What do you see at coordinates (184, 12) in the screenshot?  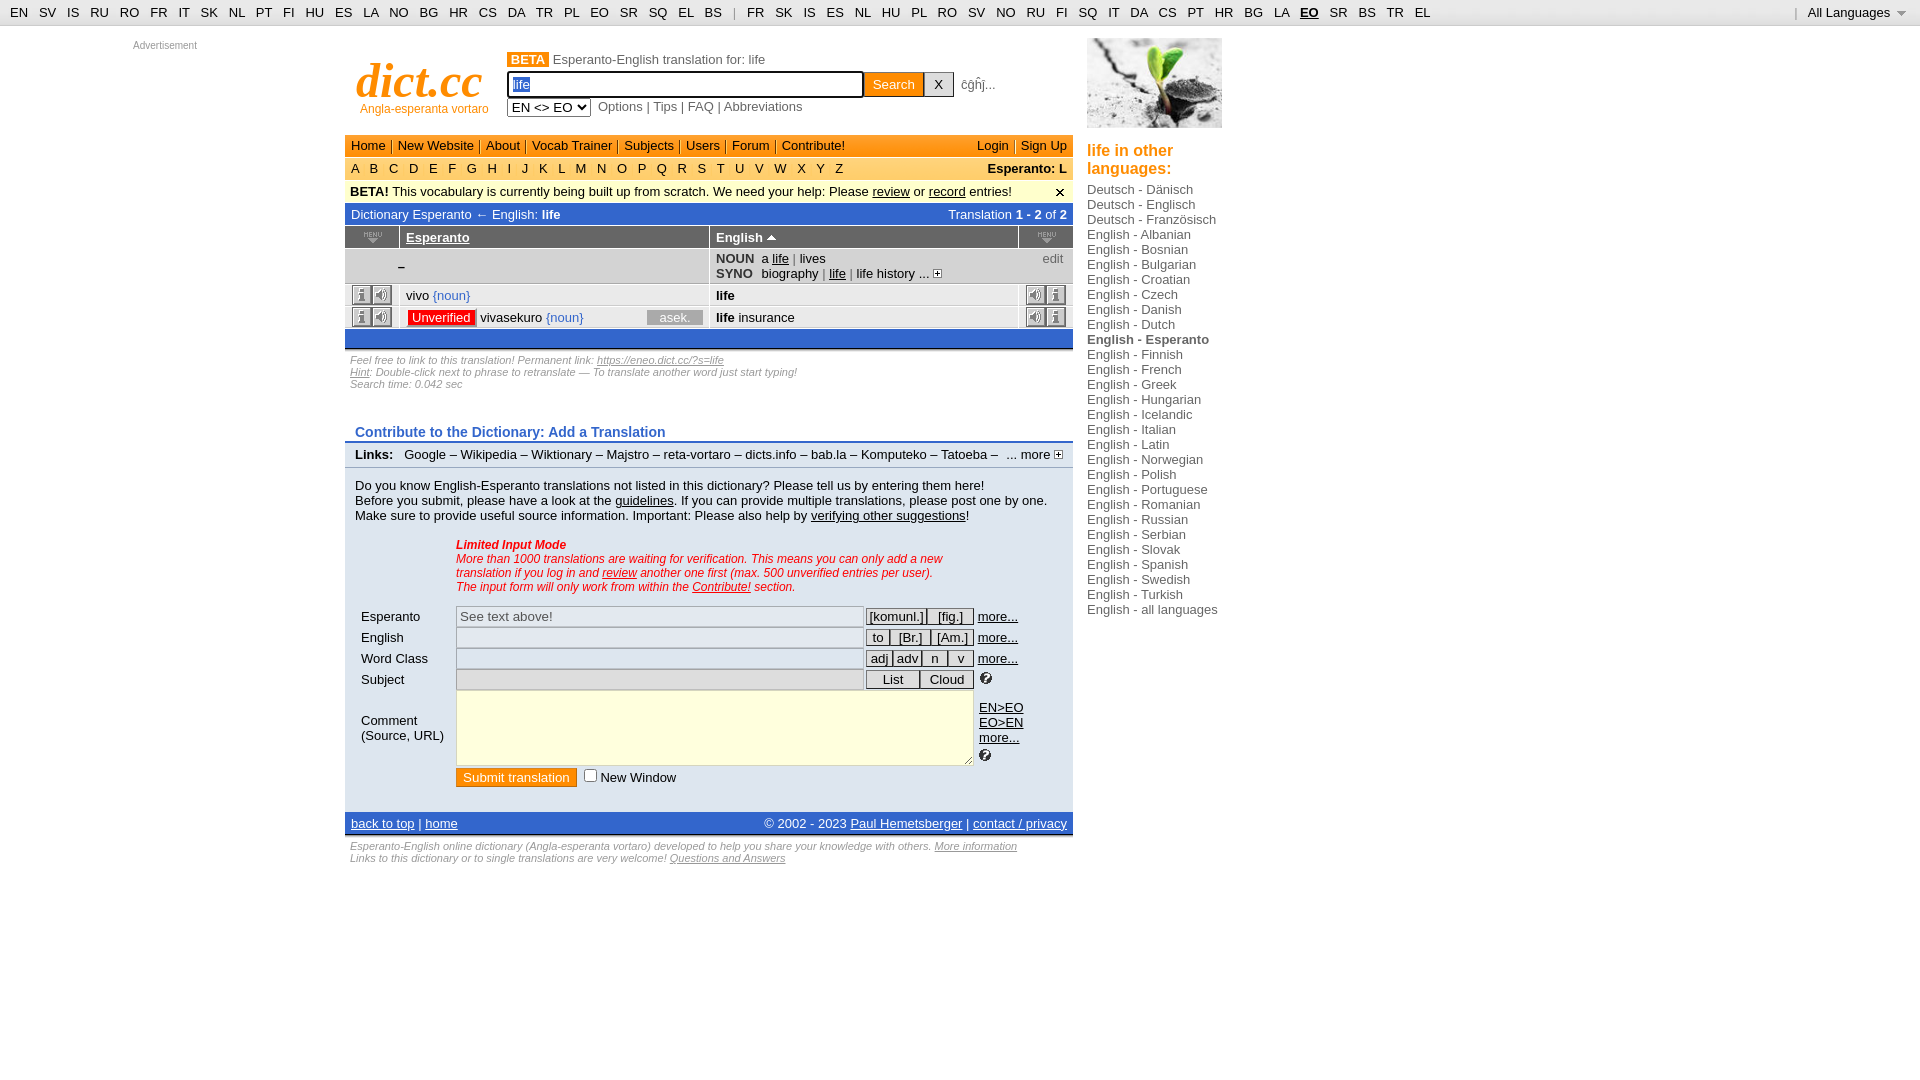 I see `IT` at bounding box center [184, 12].